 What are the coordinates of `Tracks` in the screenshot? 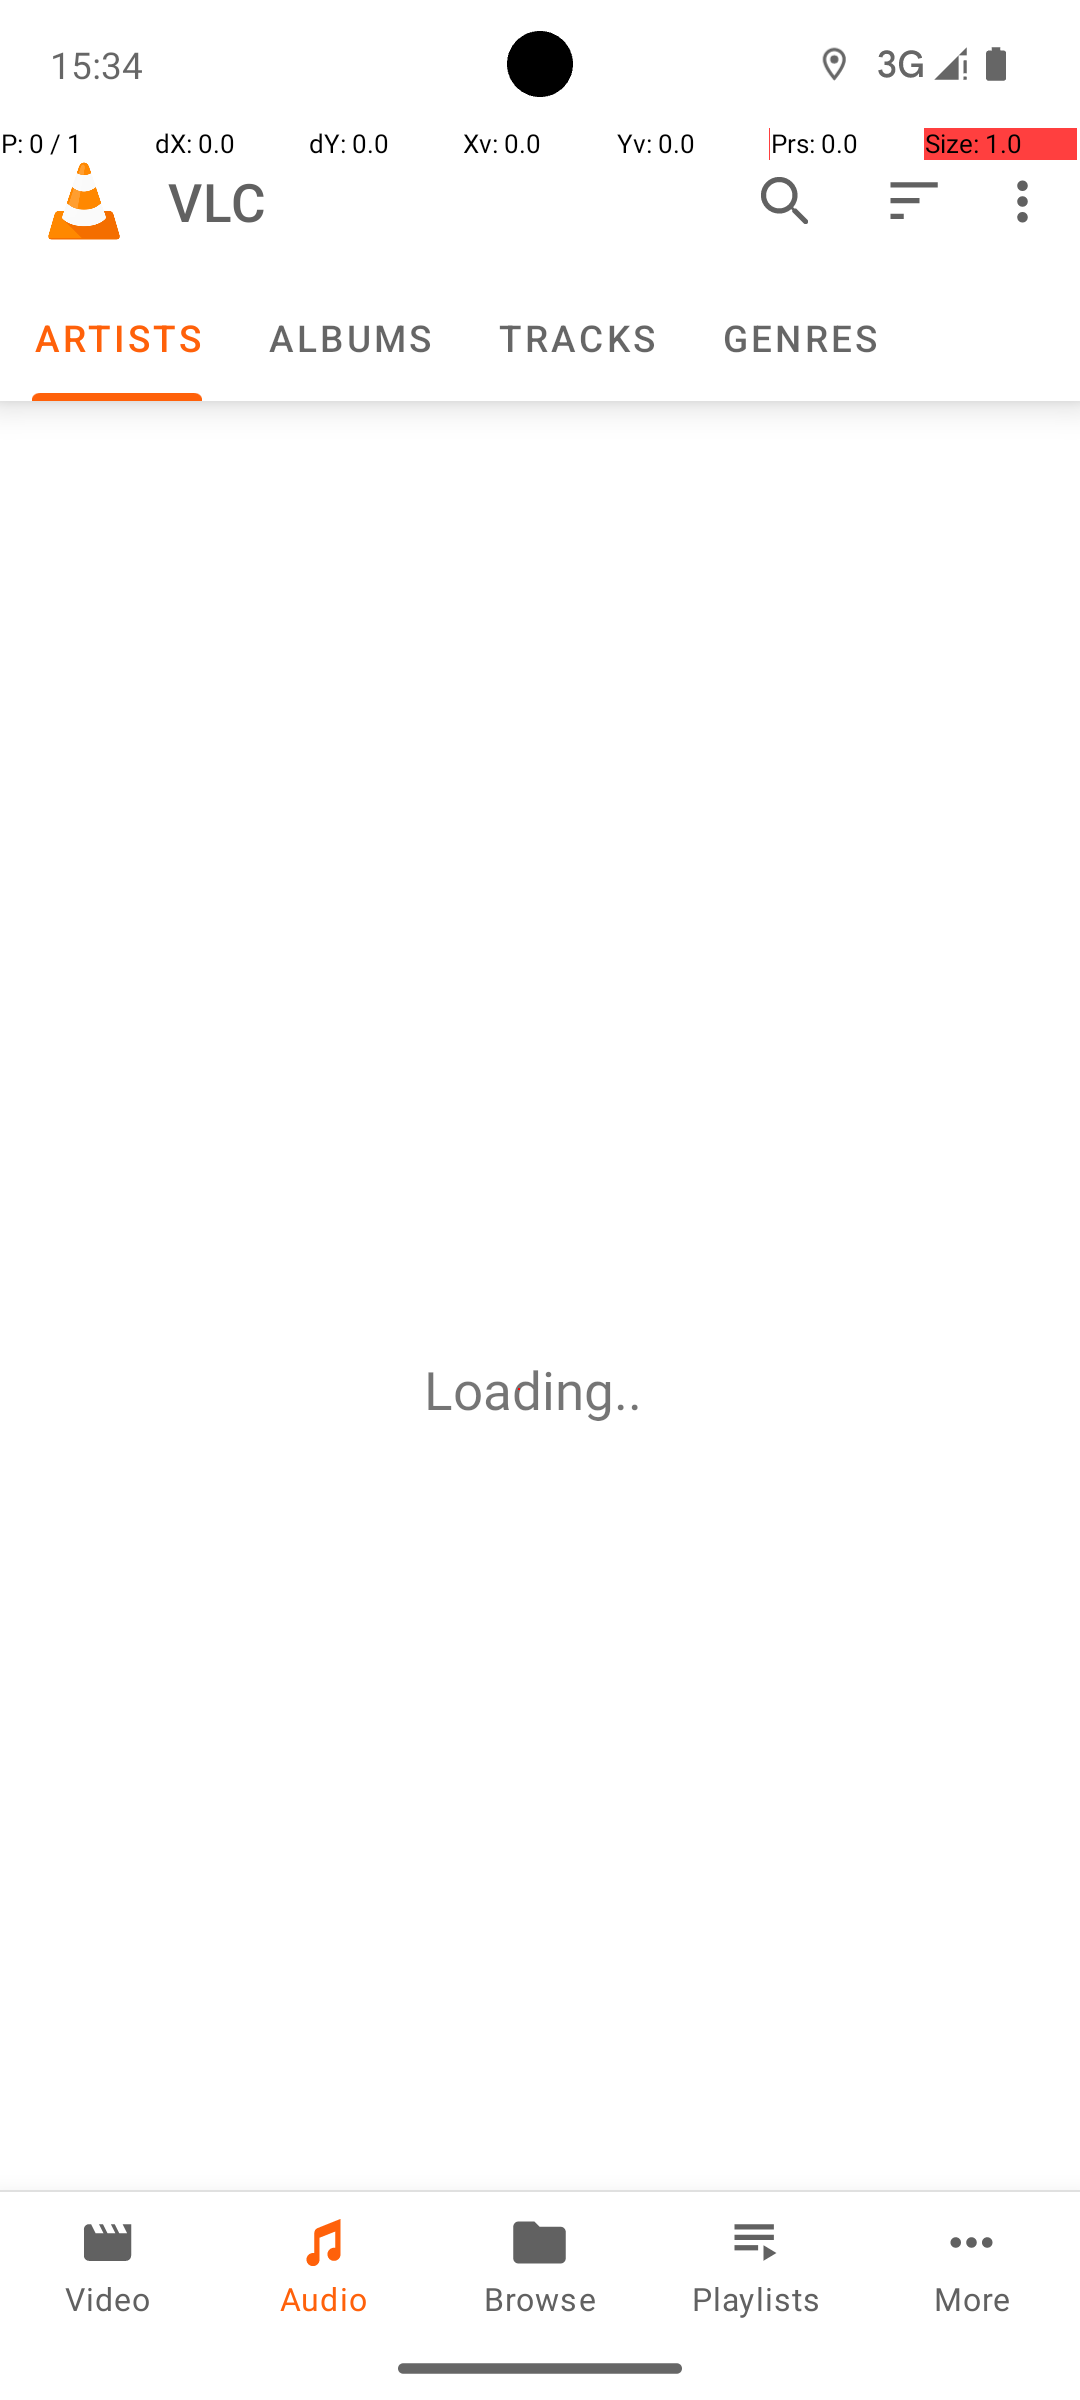 It's located at (576, 338).